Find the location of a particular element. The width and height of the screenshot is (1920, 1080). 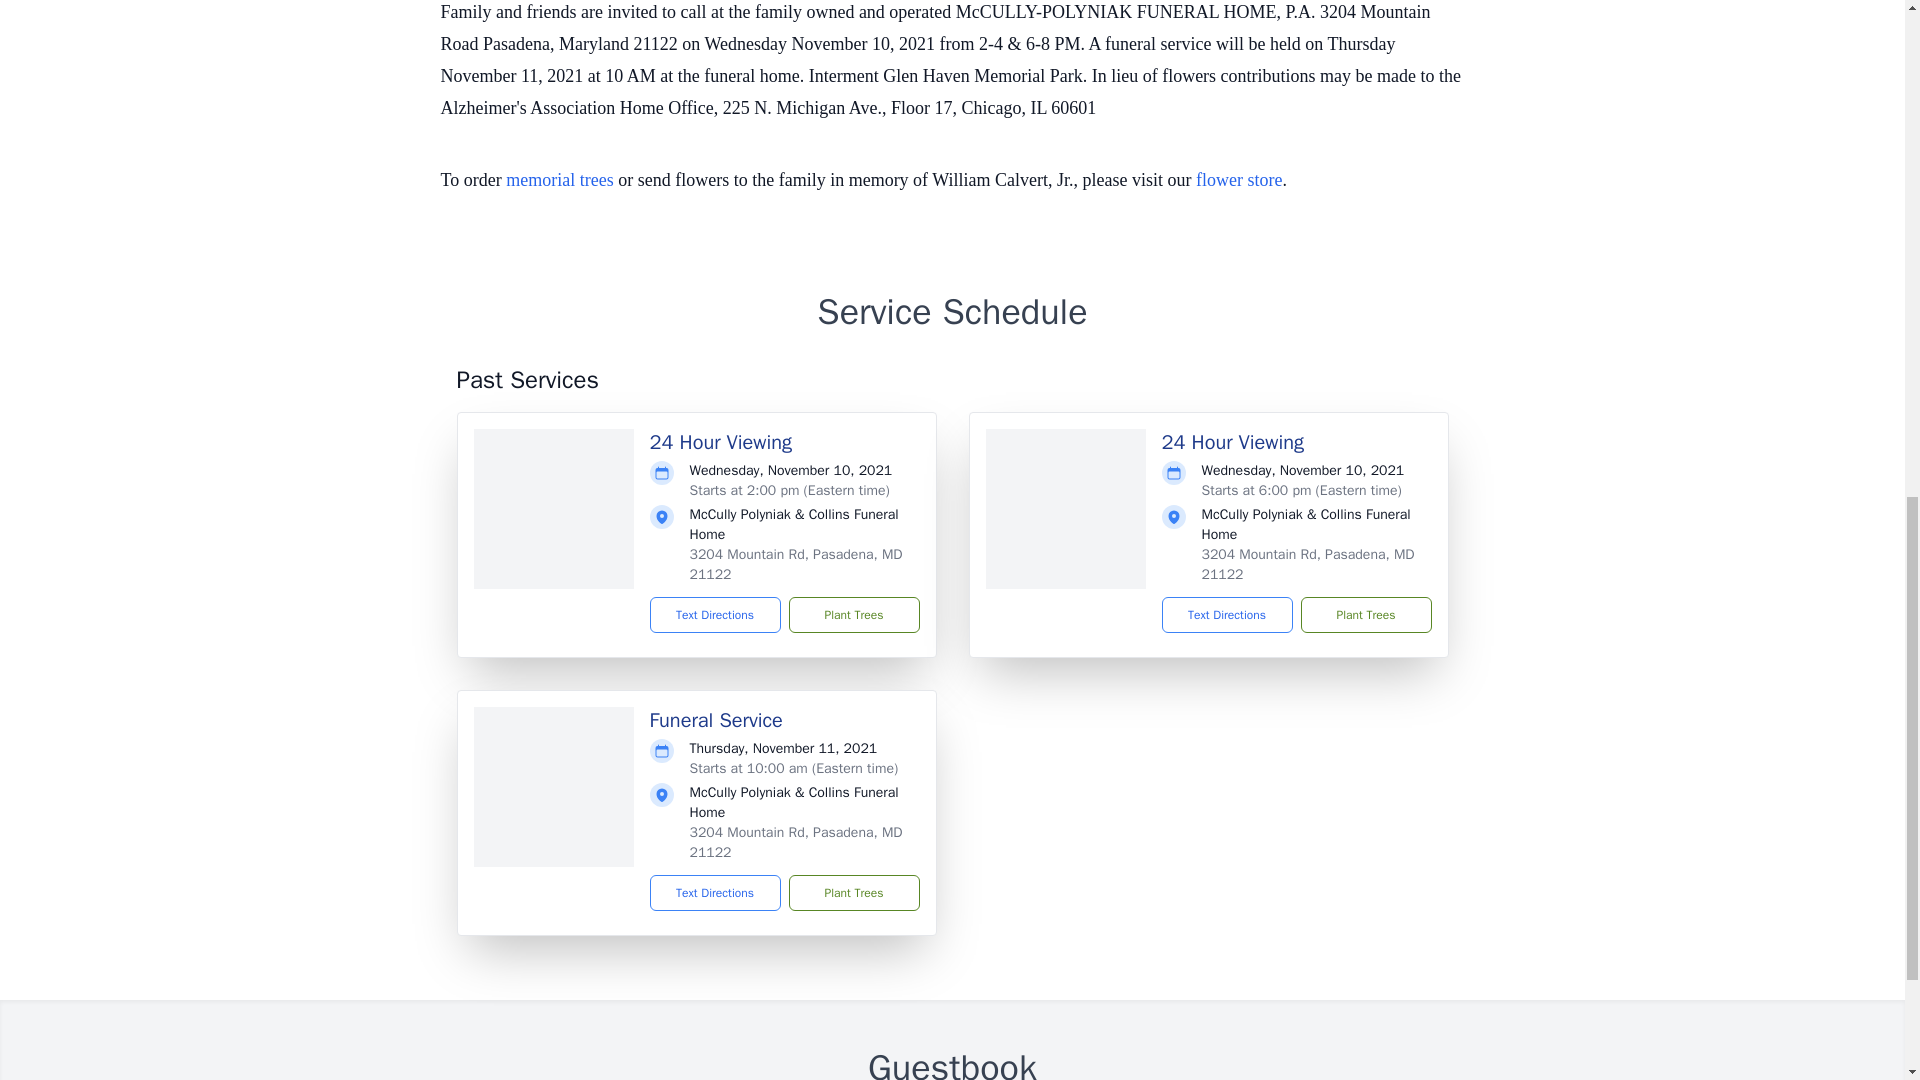

Plant Trees is located at coordinates (853, 892).